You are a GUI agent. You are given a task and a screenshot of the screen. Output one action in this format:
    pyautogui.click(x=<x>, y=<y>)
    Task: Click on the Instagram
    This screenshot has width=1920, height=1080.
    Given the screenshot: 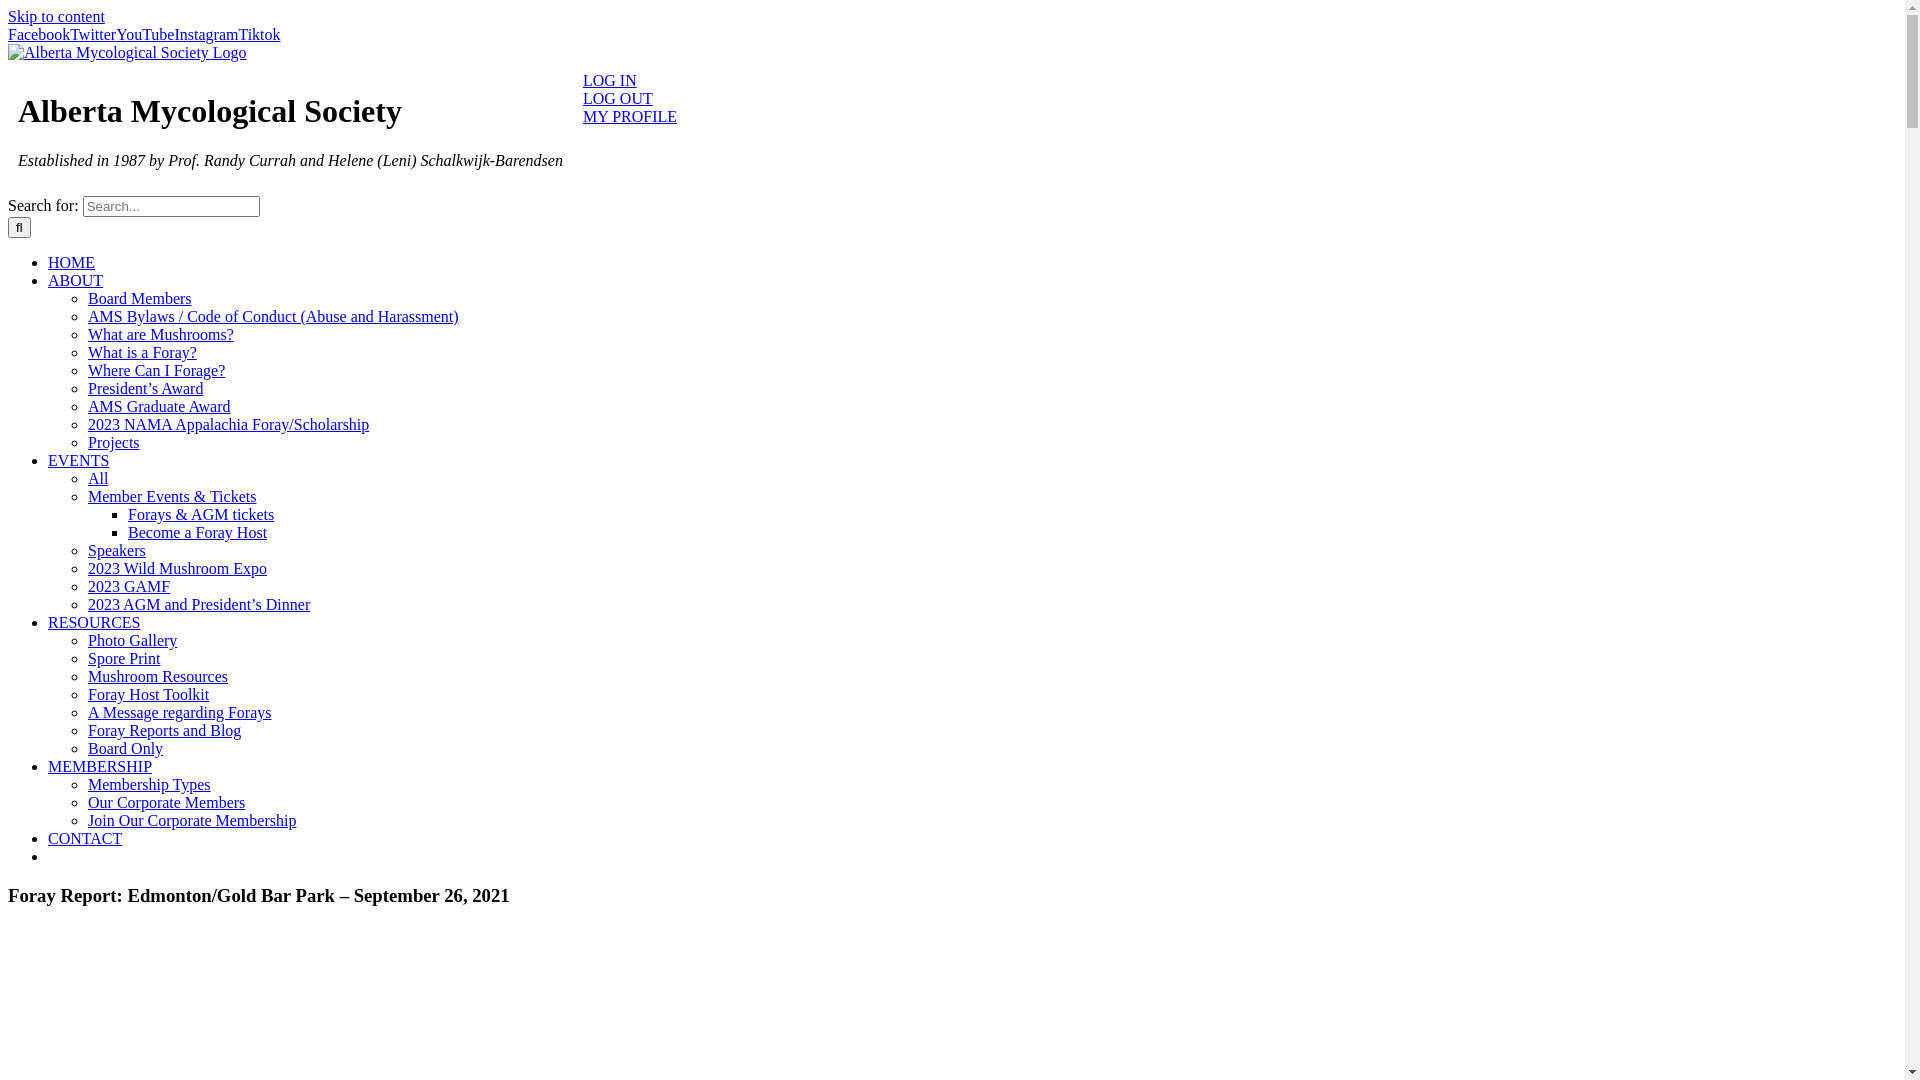 What is the action you would take?
    pyautogui.click(x=206, y=34)
    